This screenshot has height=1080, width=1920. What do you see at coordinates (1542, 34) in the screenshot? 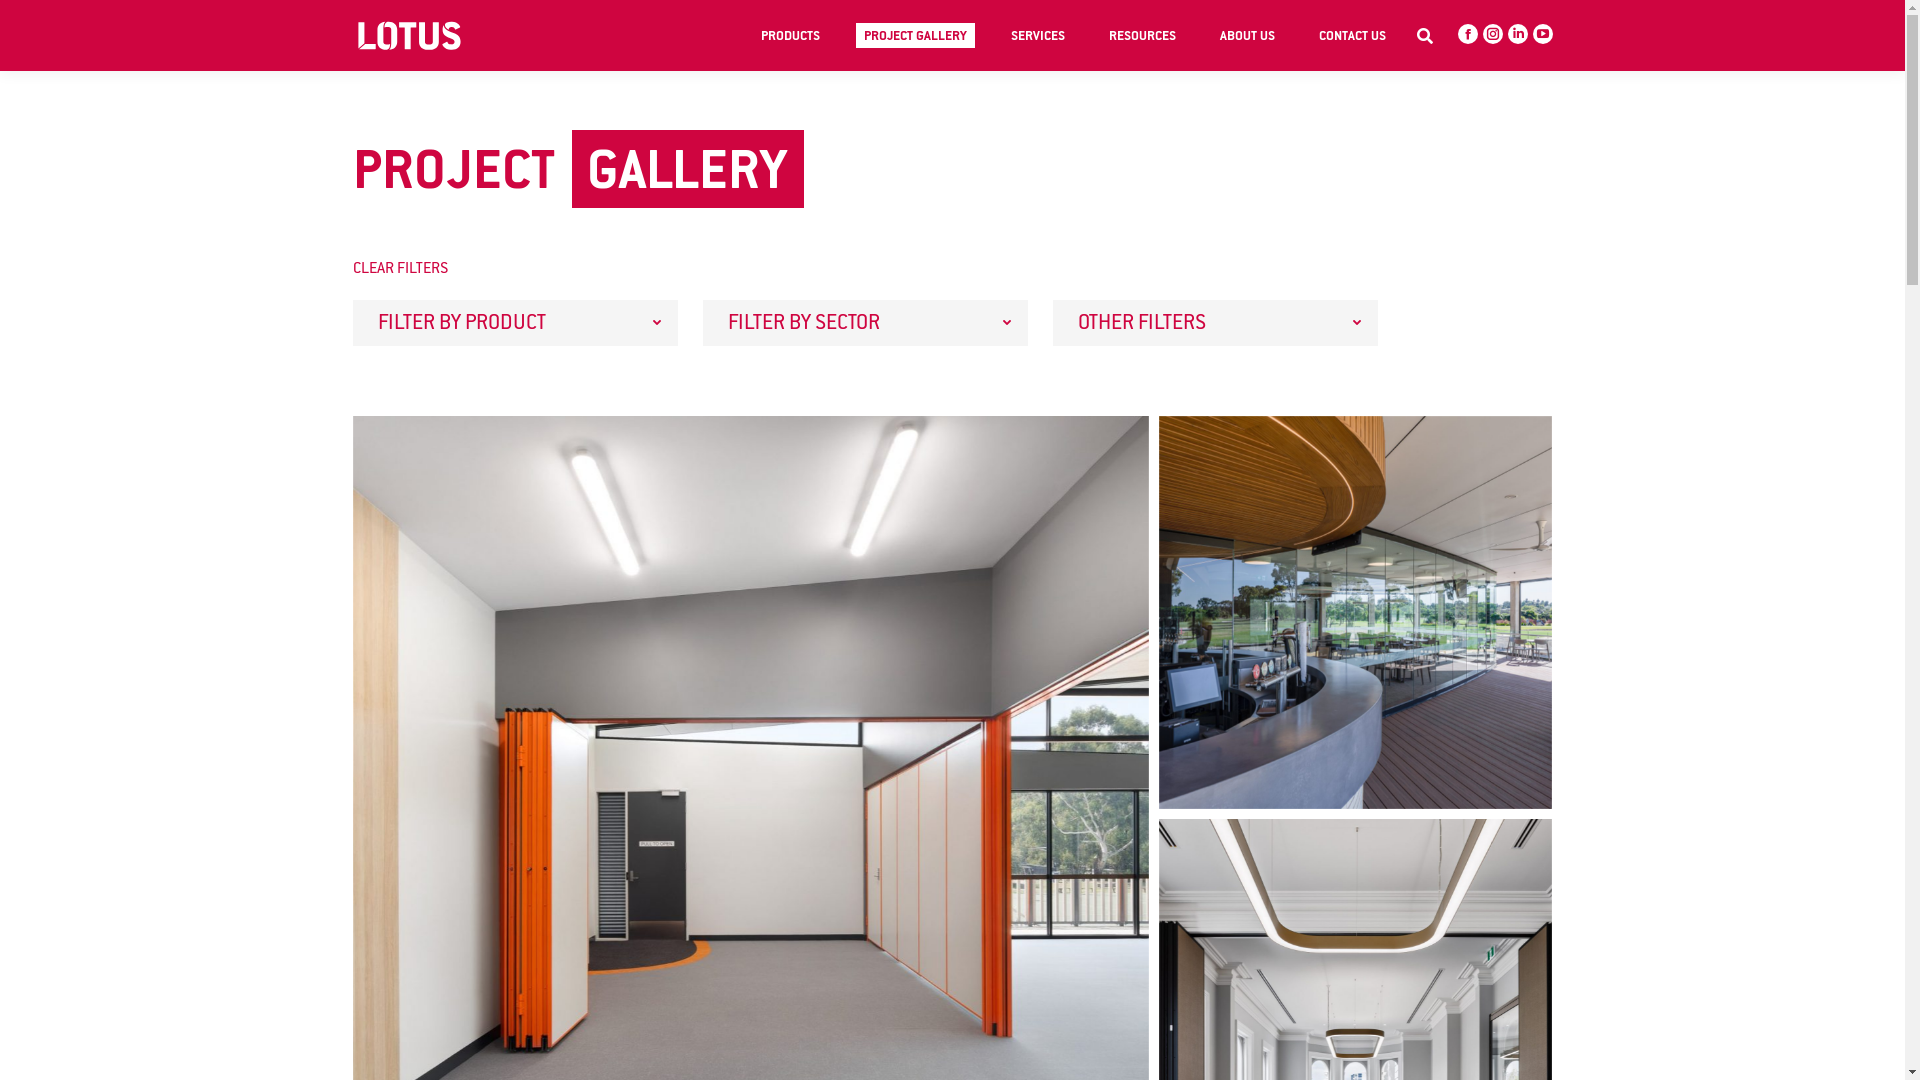
I see `YouTube page opens in new window` at bounding box center [1542, 34].